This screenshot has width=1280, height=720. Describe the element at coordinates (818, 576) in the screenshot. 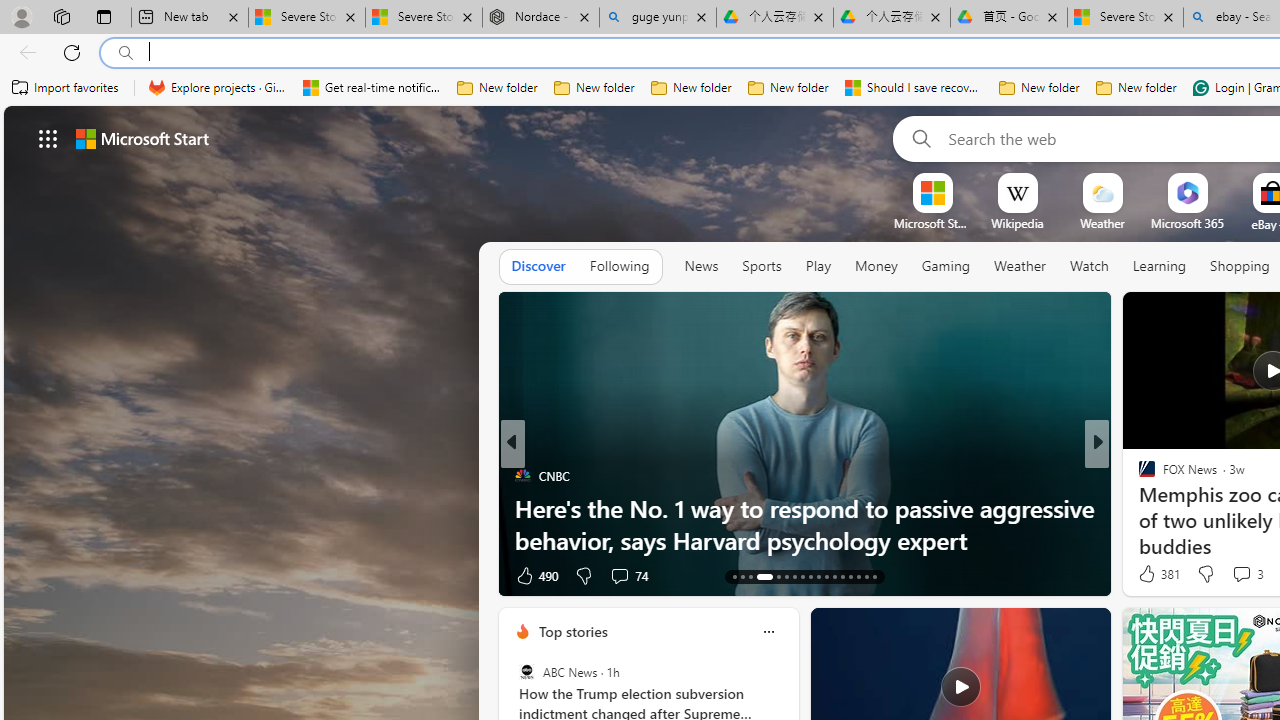

I see `AutomationID: tab-22` at that location.